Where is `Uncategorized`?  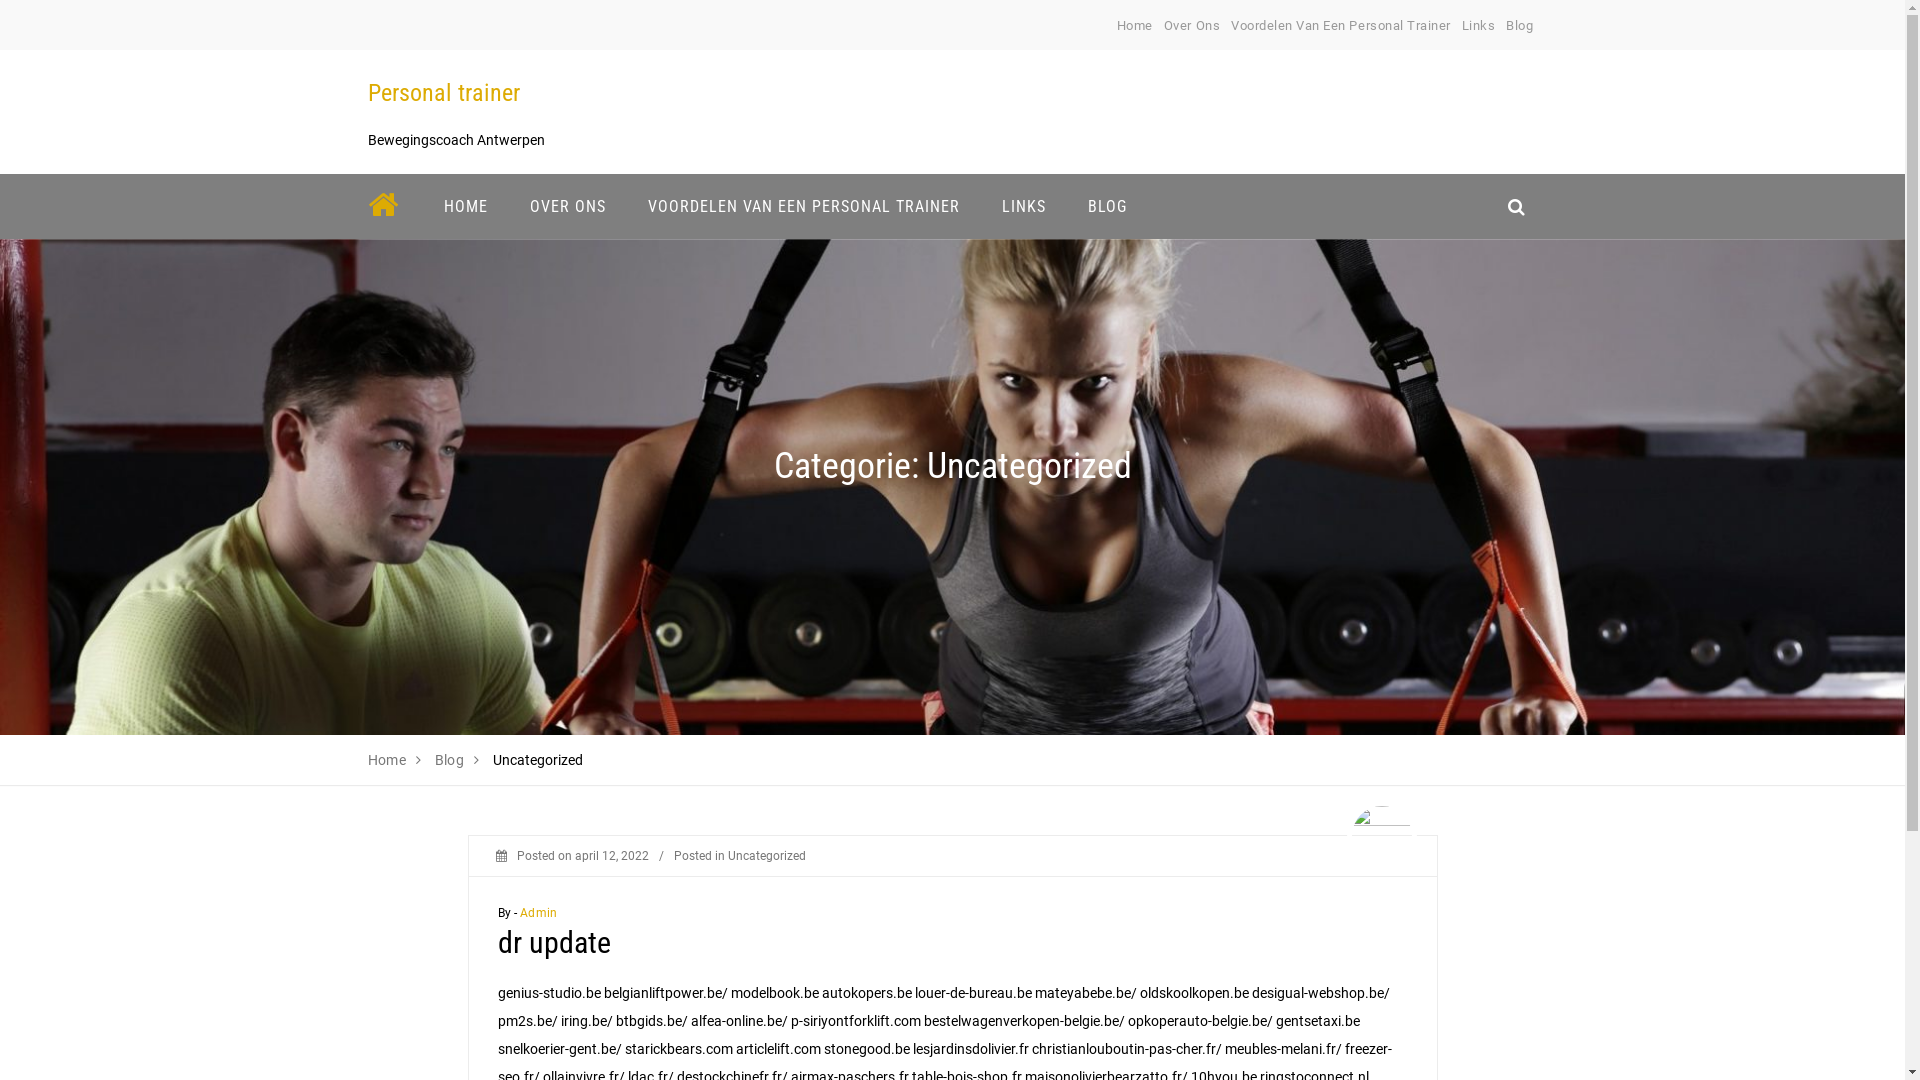 Uncategorized is located at coordinates (767, 856).